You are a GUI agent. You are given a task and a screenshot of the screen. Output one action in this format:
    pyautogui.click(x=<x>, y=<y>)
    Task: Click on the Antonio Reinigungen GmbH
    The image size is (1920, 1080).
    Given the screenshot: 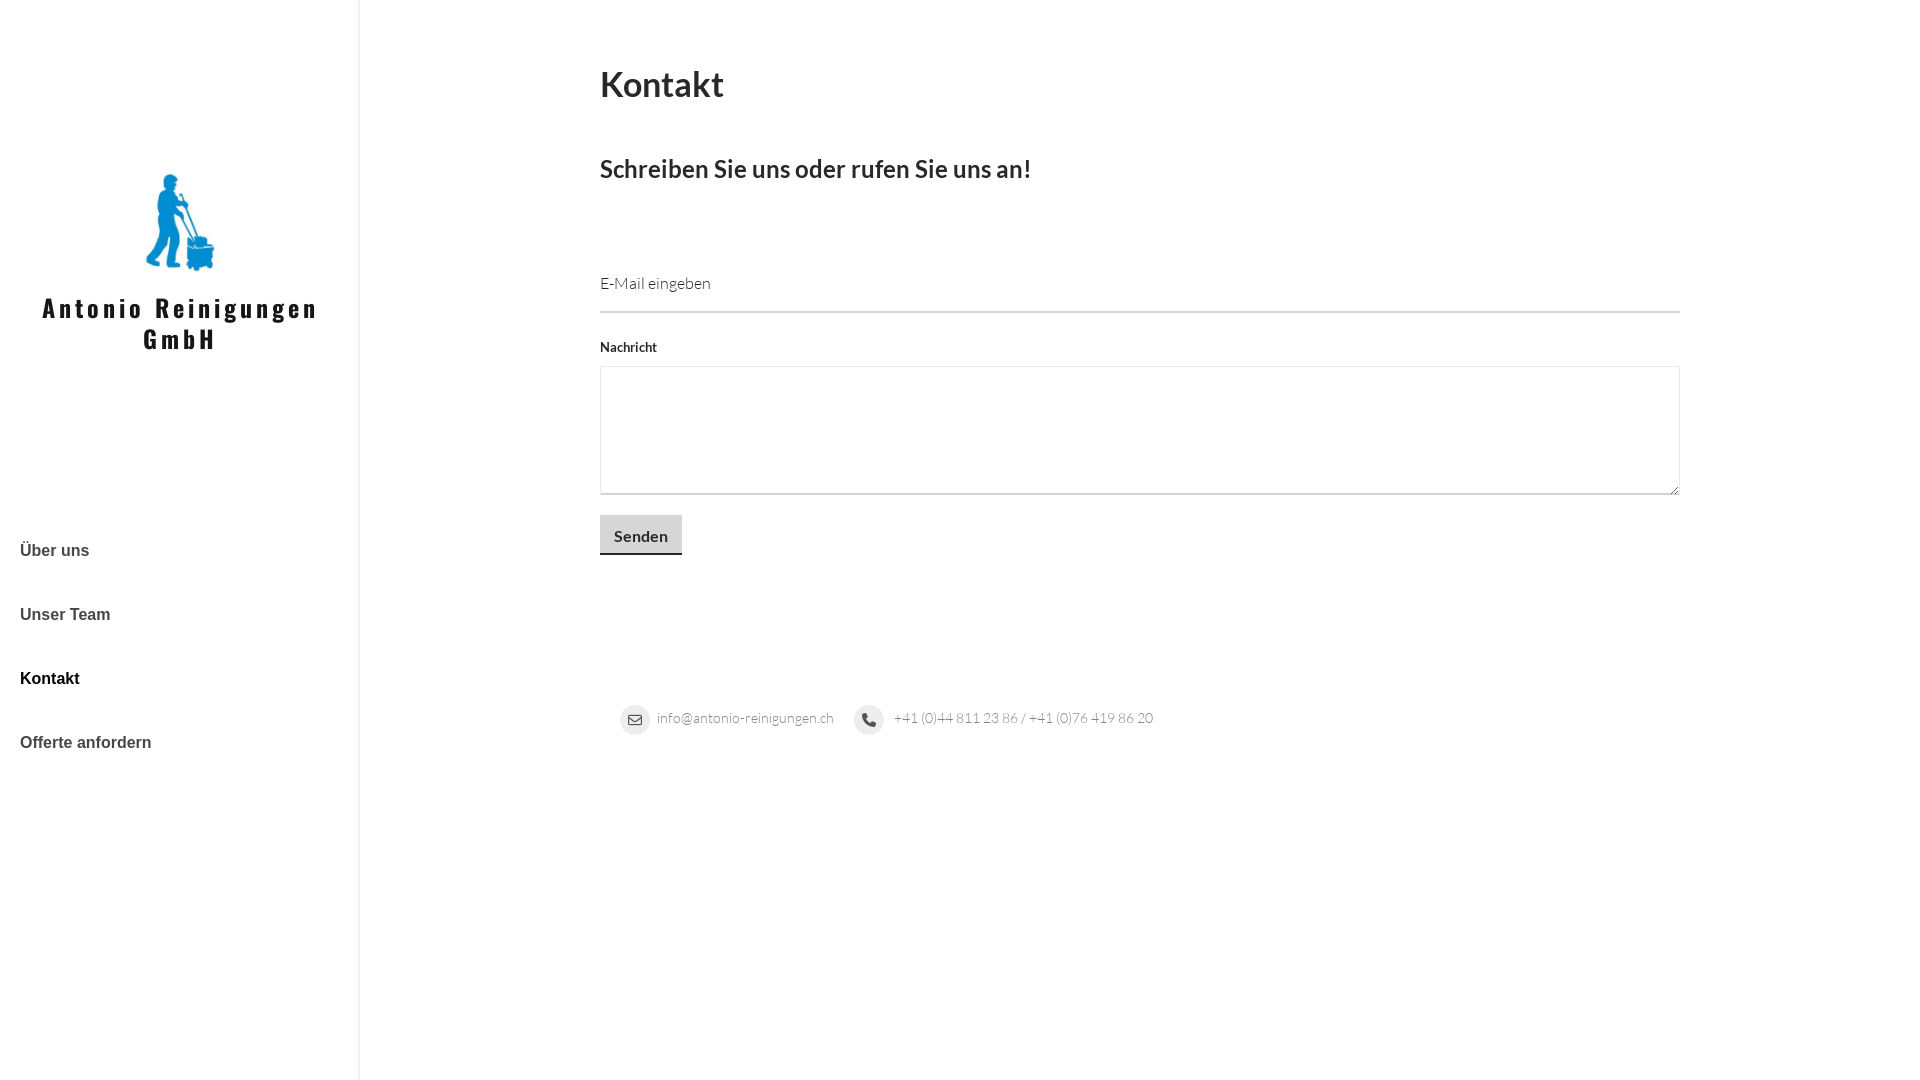 What is the action you would take?
    pyautogui.click(x=180, y=322)
    